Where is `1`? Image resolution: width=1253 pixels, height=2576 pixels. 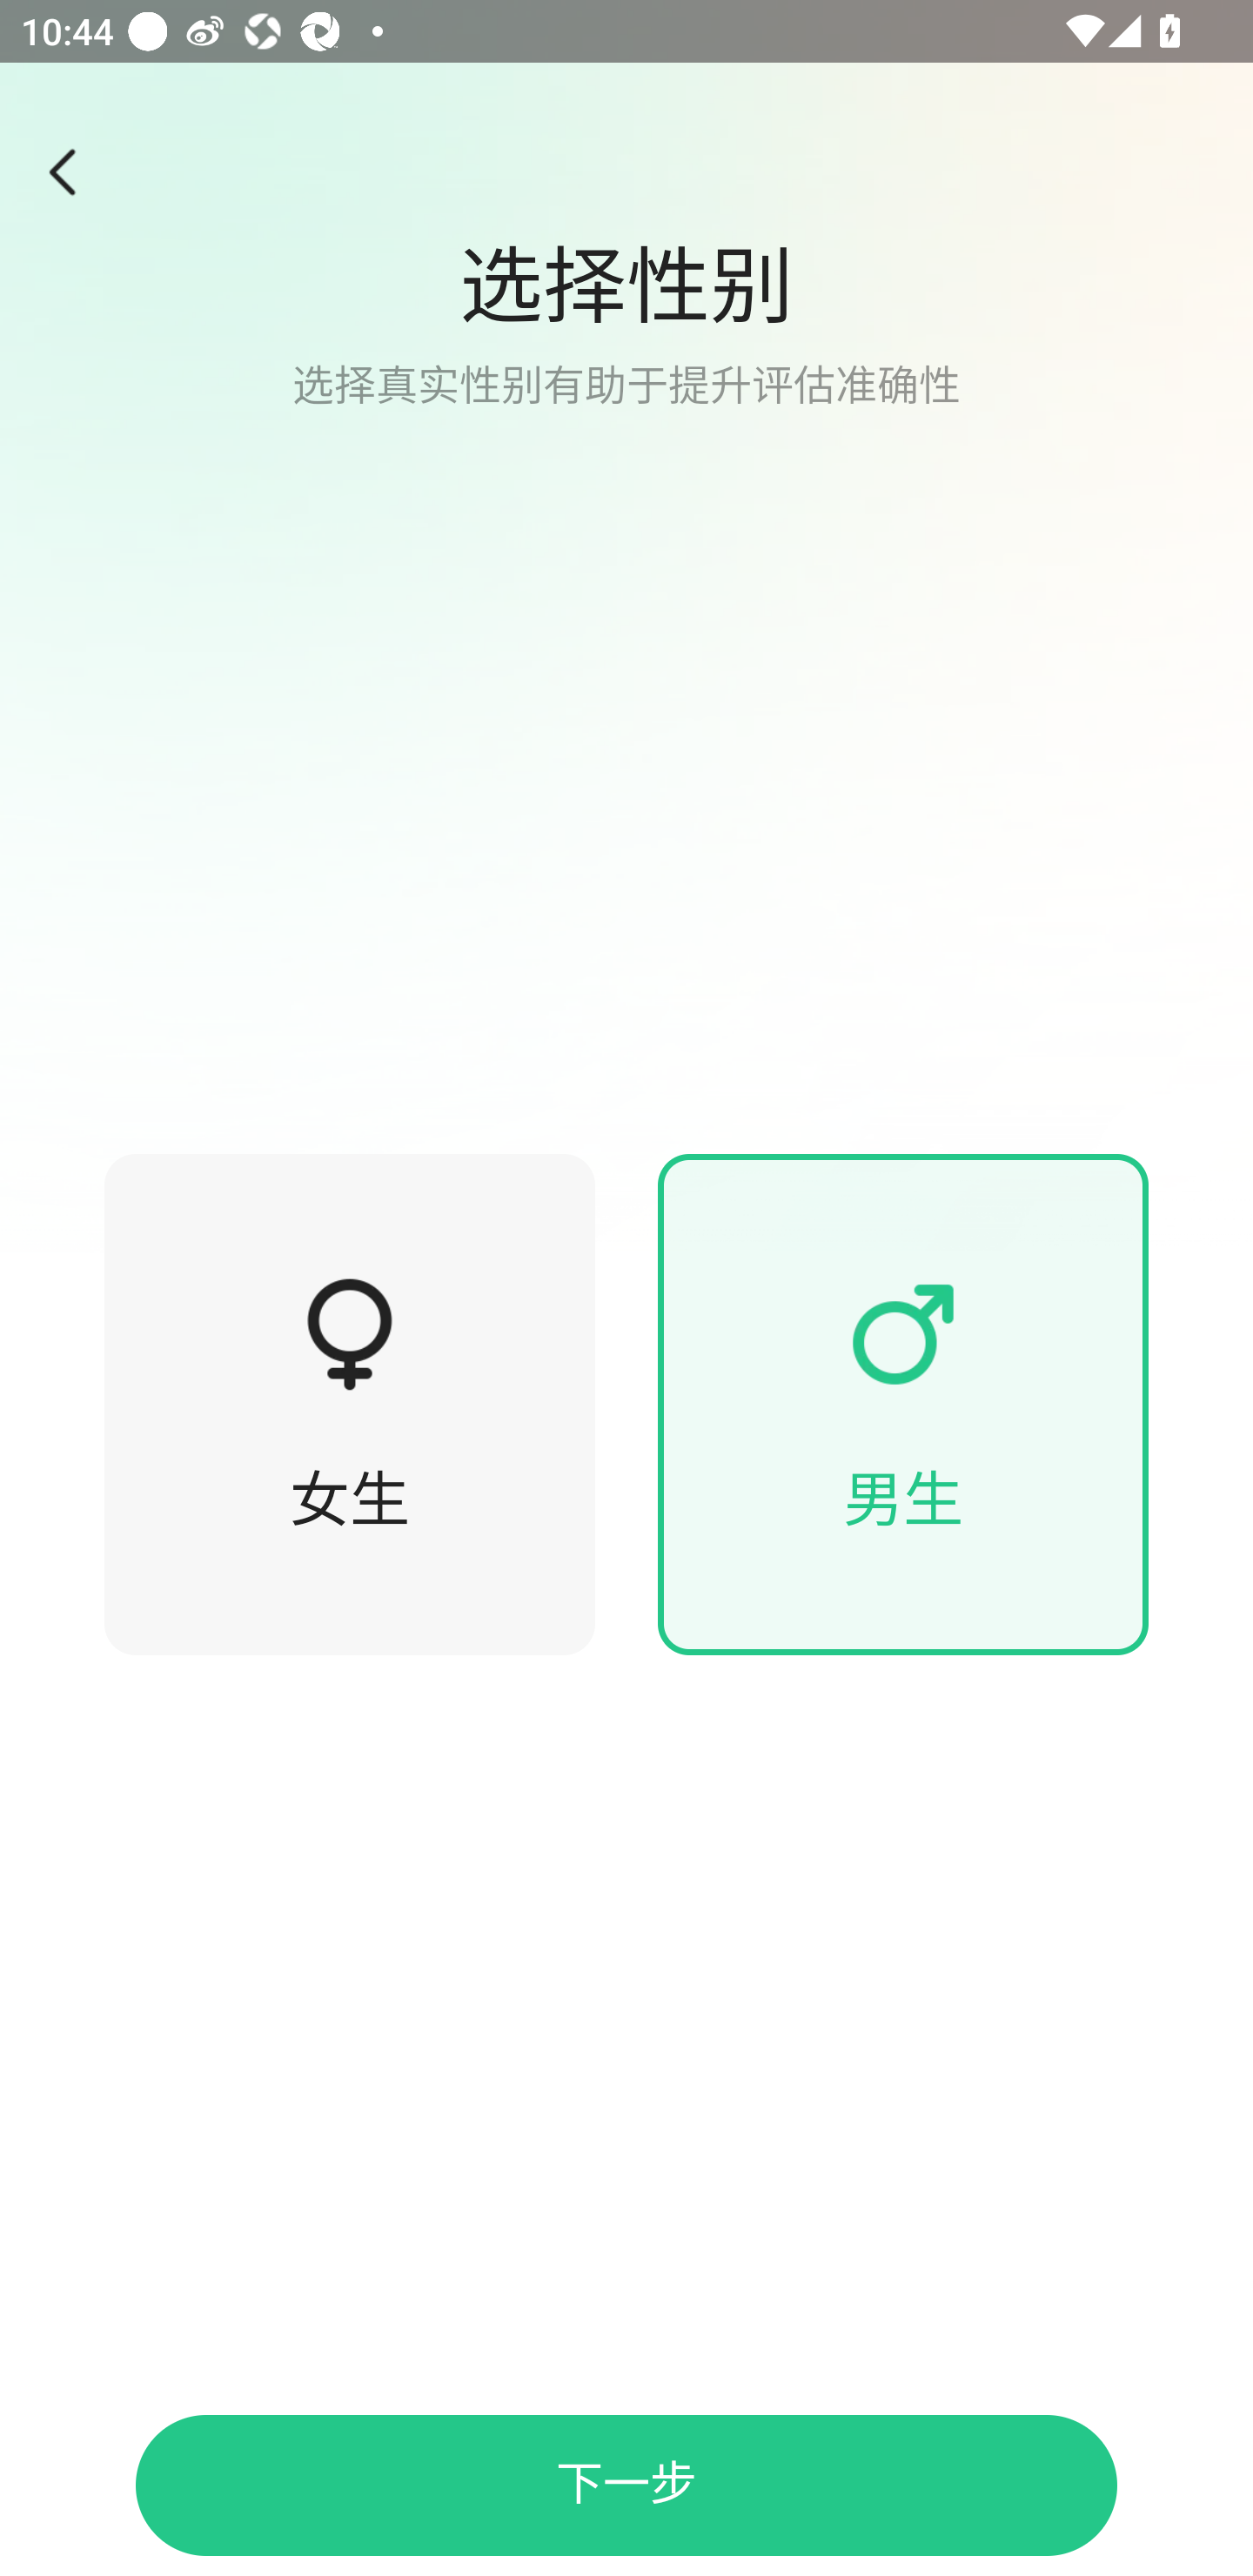
1 is located at coordinates (350, 1334).